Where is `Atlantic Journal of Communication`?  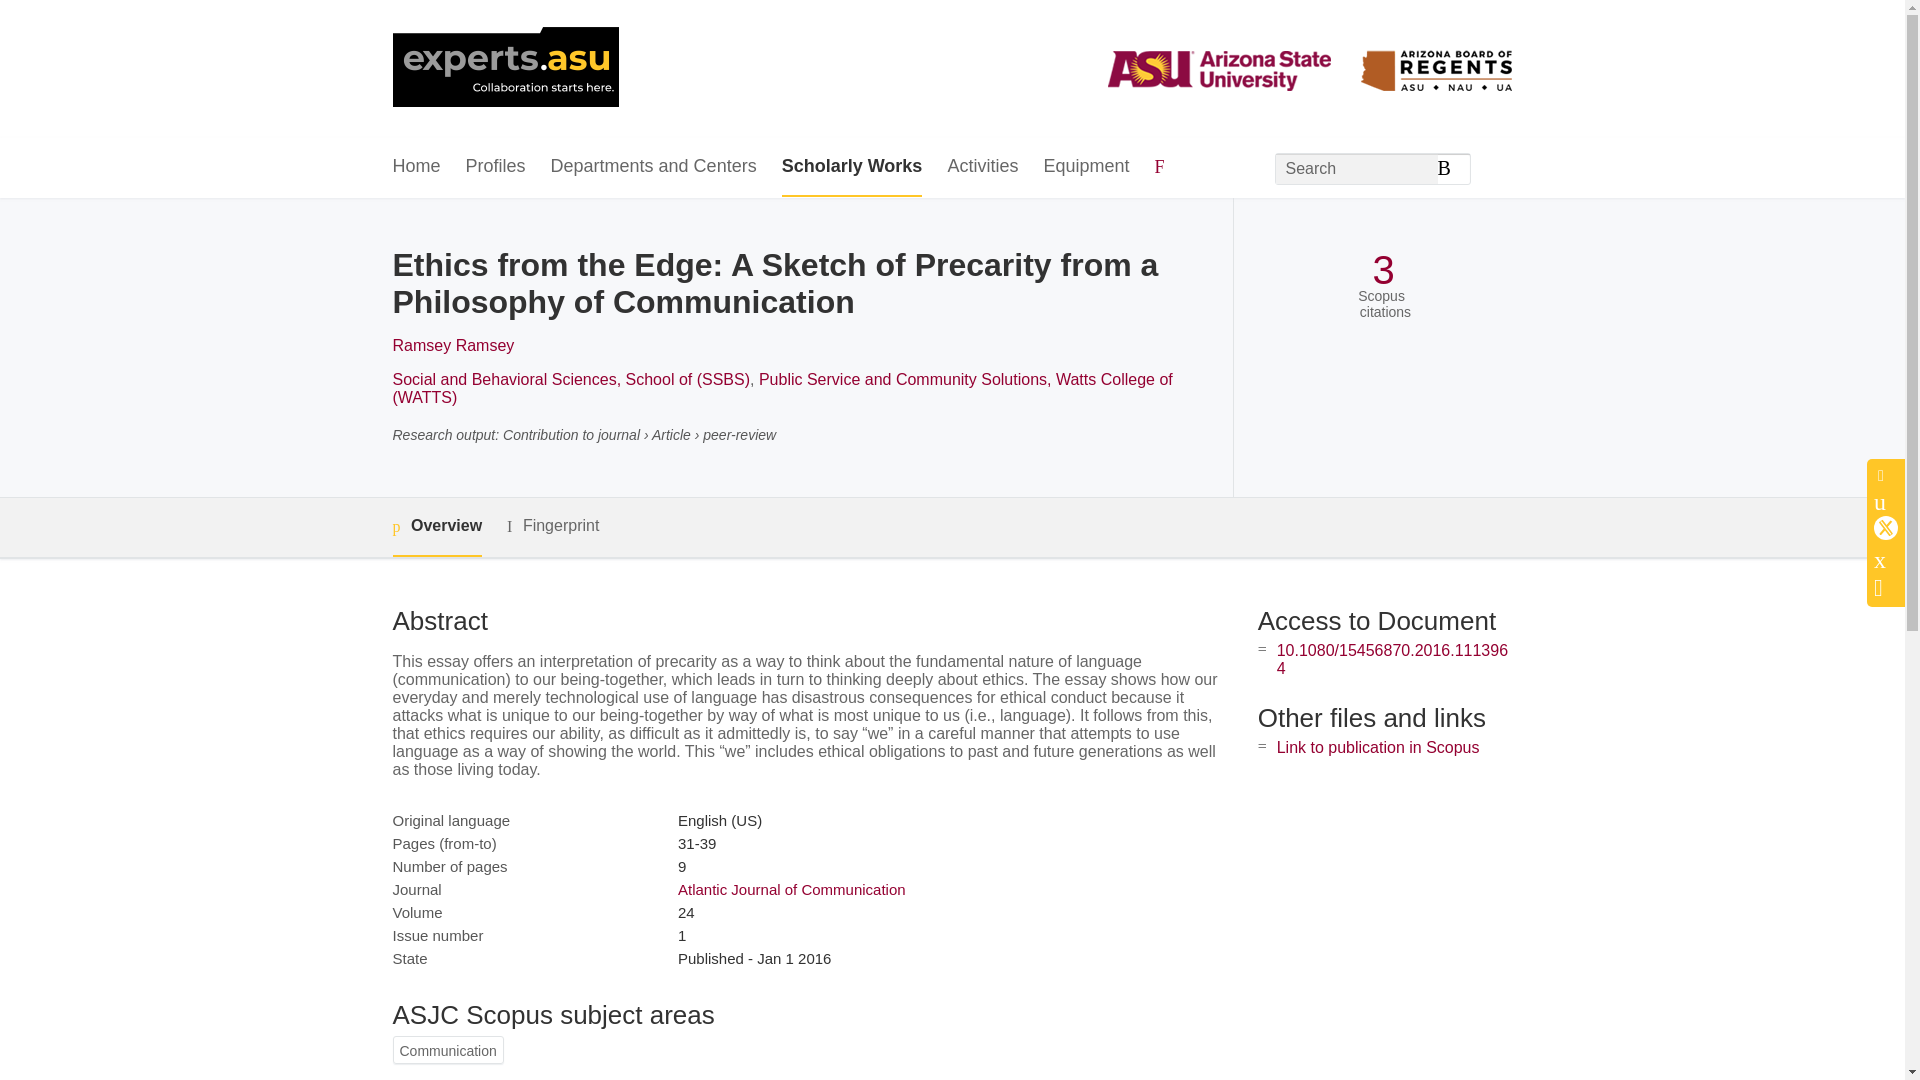
Atlantic Journal of Communication is located at coordinates (792, 889).